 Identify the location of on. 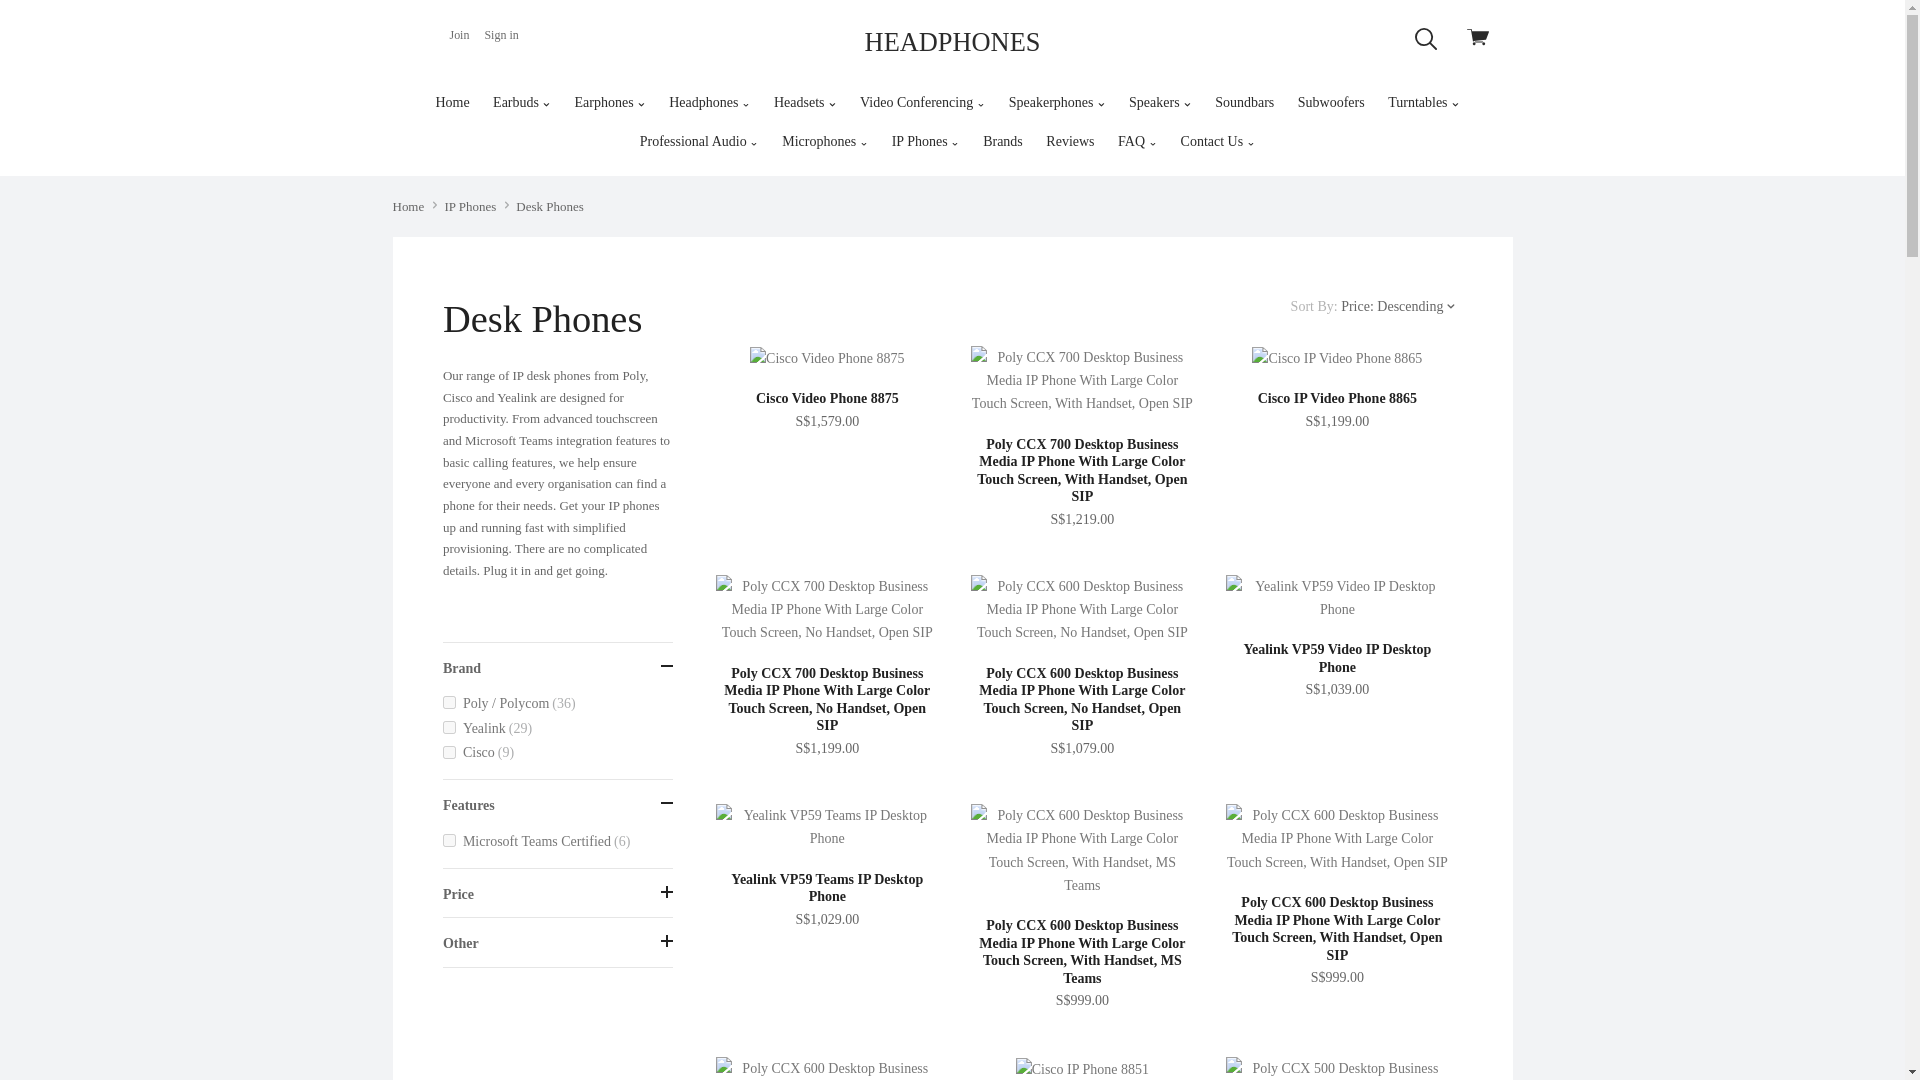
(450, 728).